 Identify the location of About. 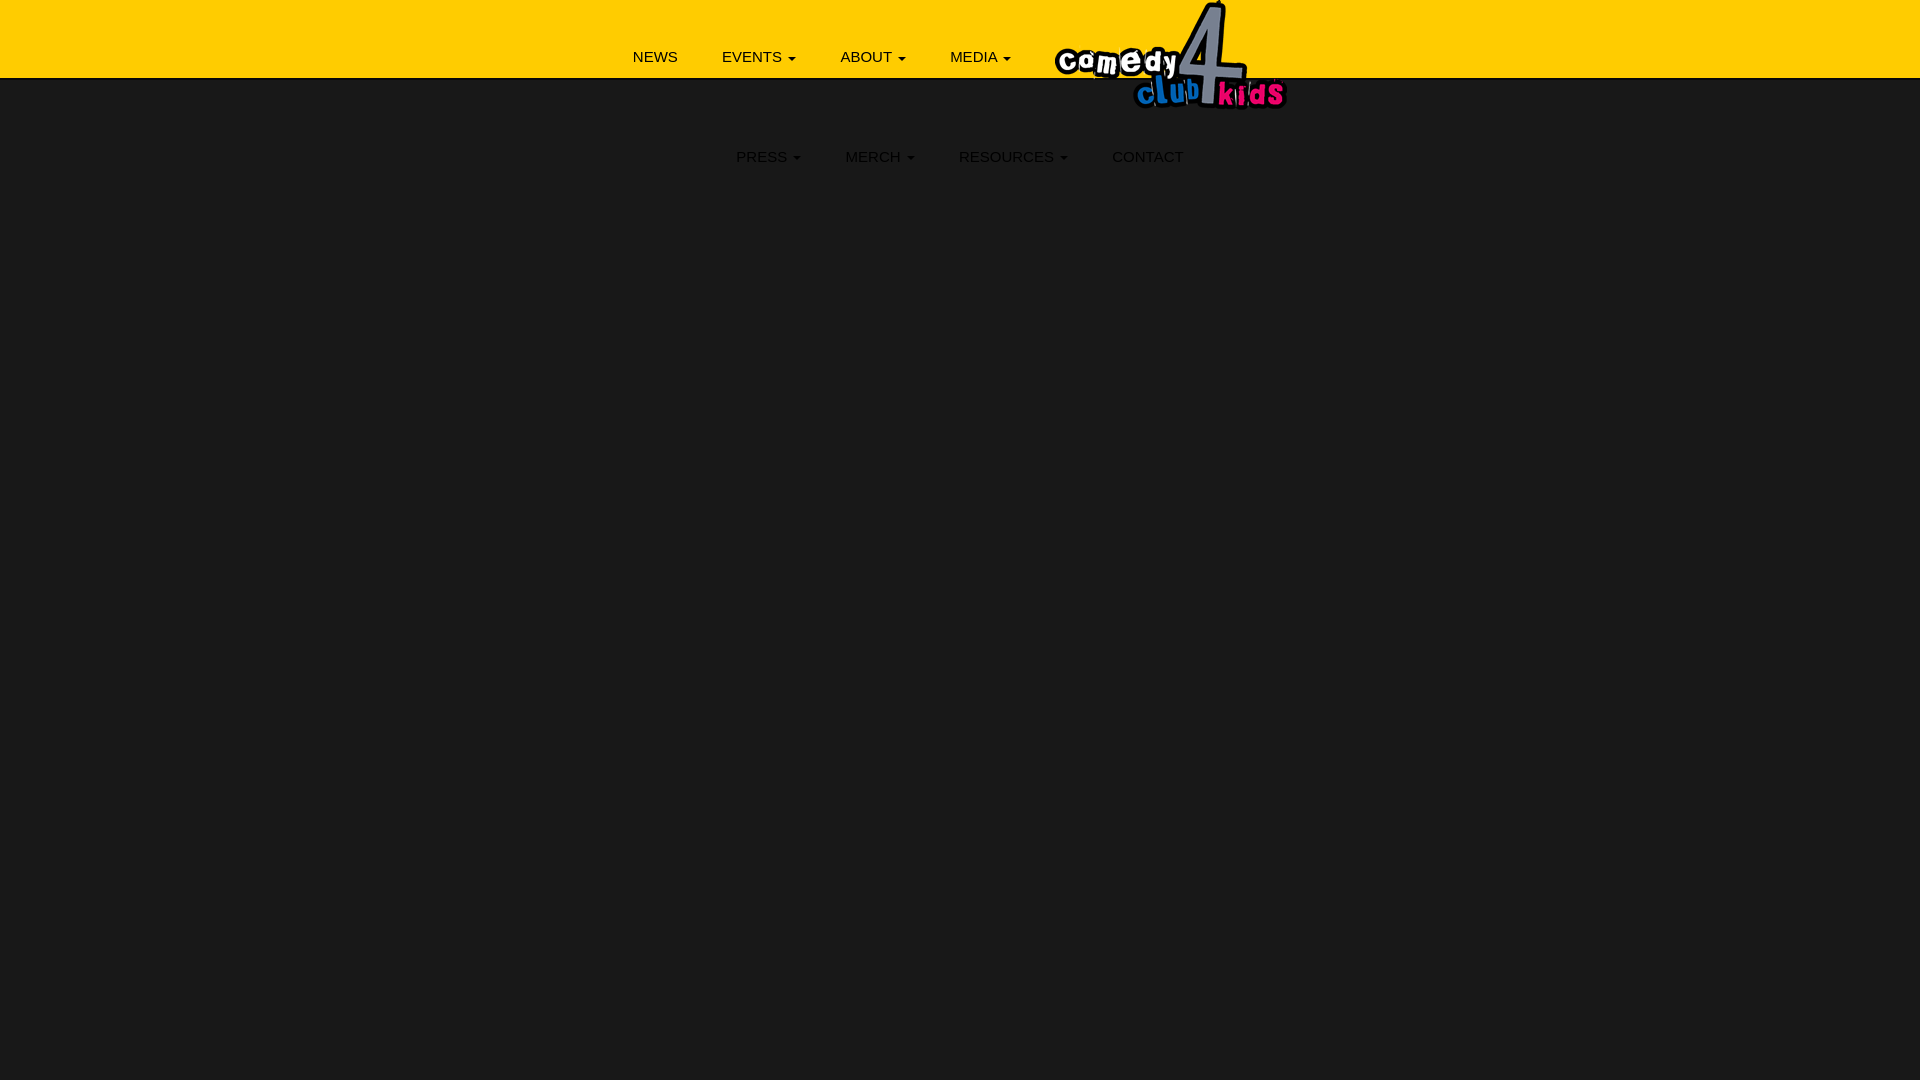
(872, 57).